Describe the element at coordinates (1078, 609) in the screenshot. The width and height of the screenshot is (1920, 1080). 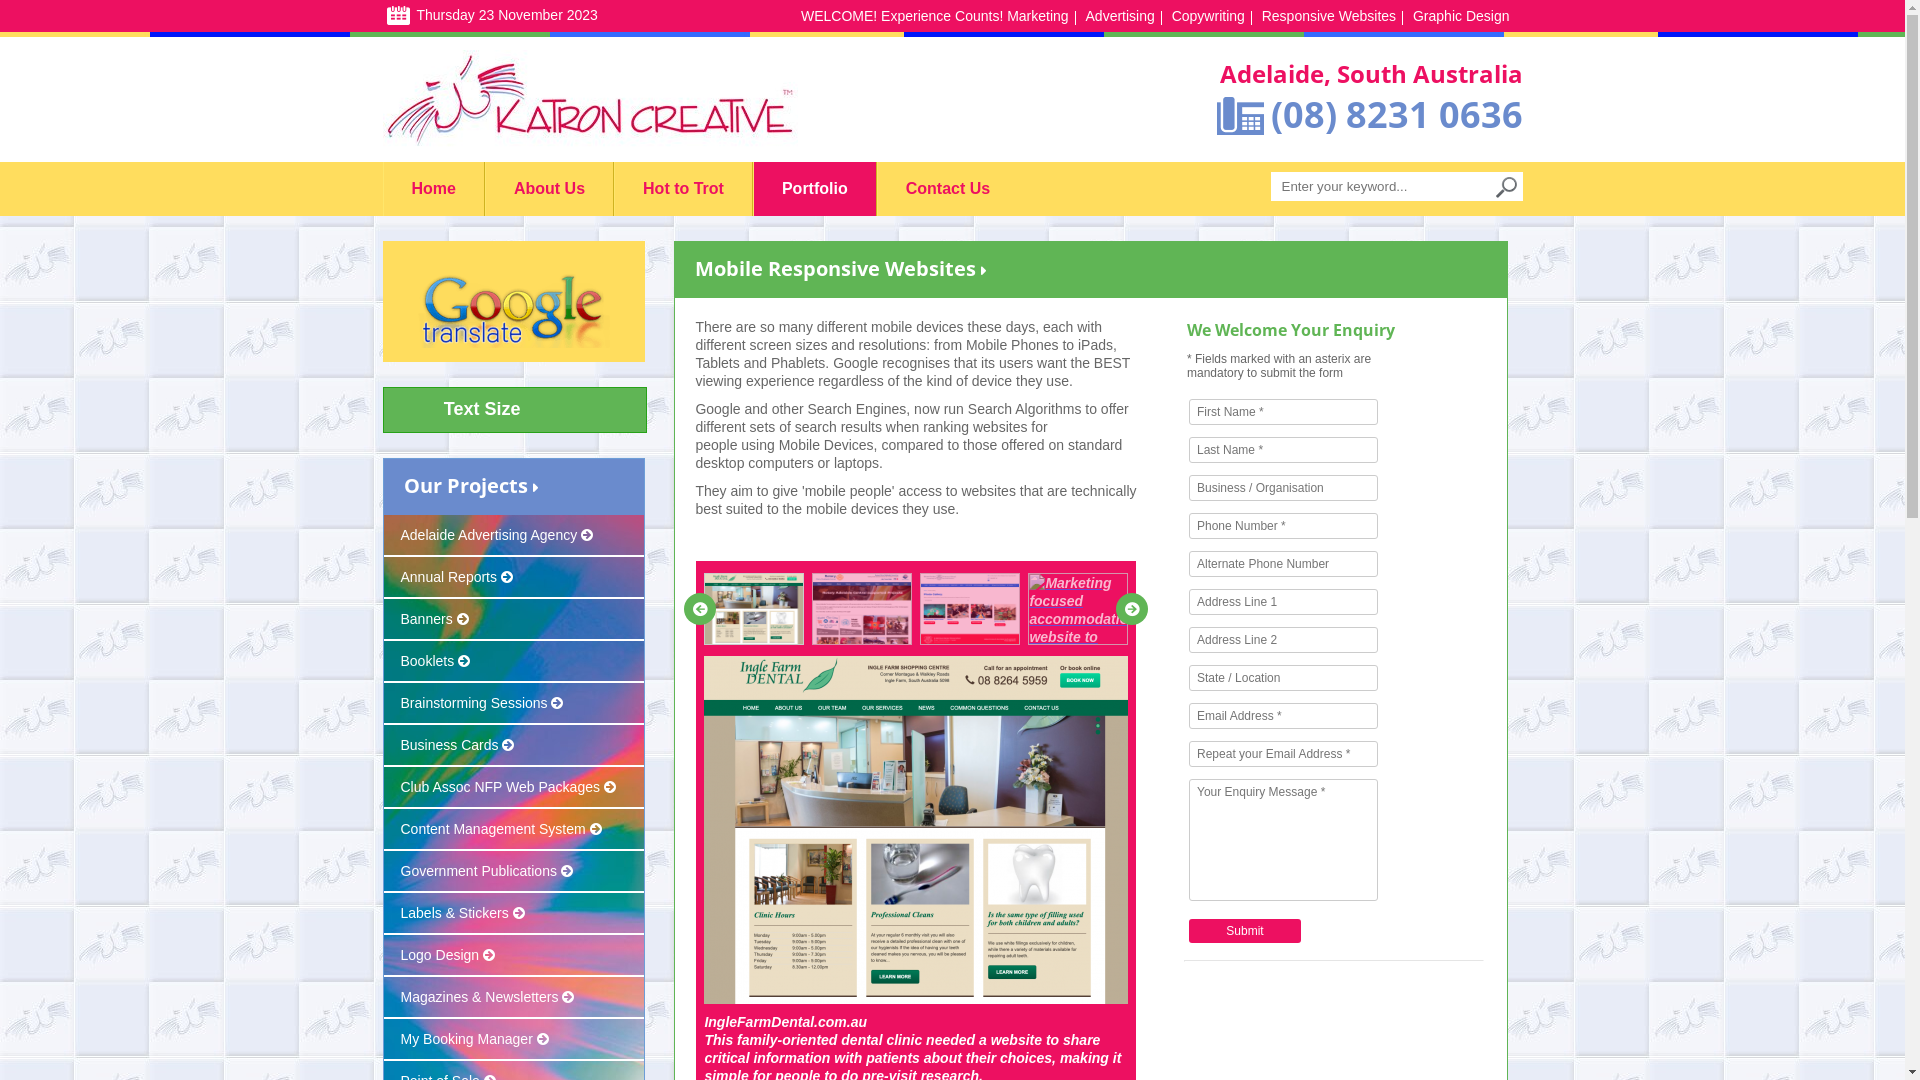
I see `www.SunriseOnFalie.com.au` at that location.